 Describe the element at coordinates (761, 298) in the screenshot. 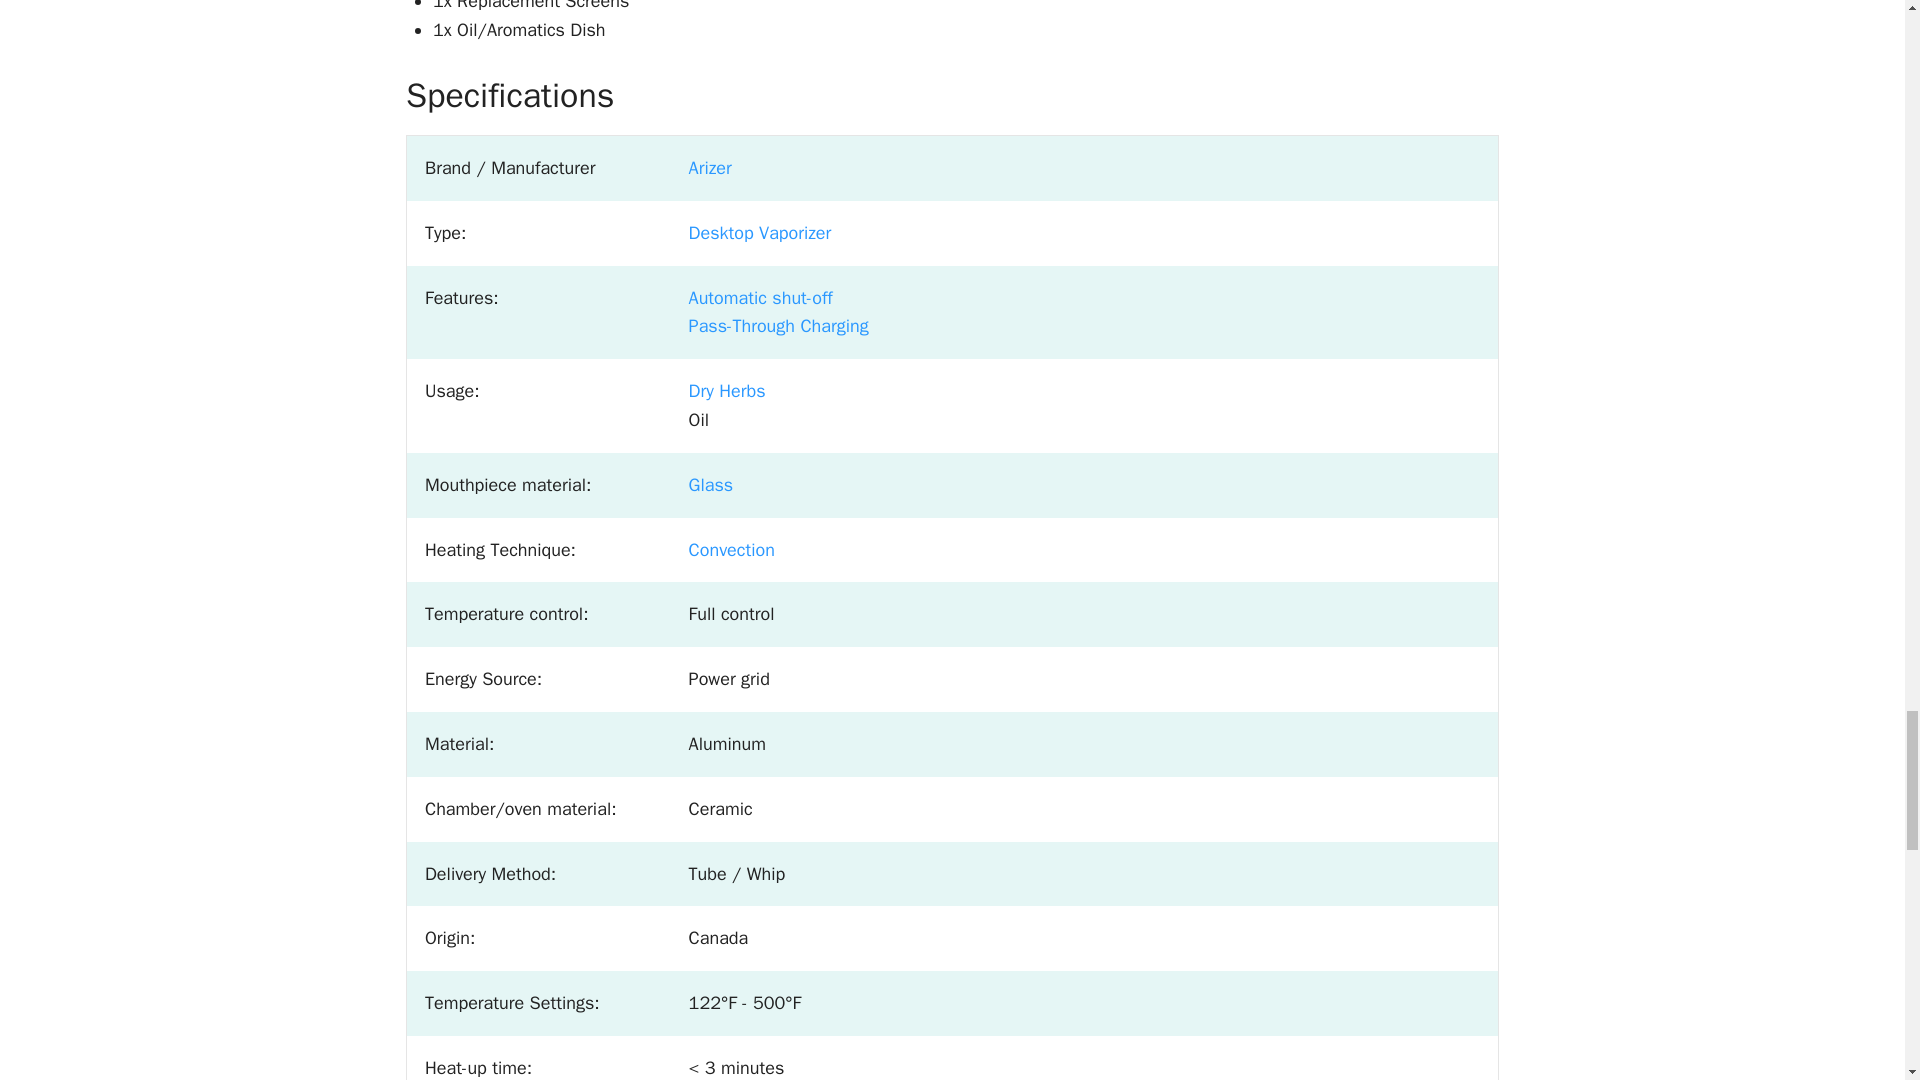

I see `Show all: Vaporizers that automatically shut-off` at that location.